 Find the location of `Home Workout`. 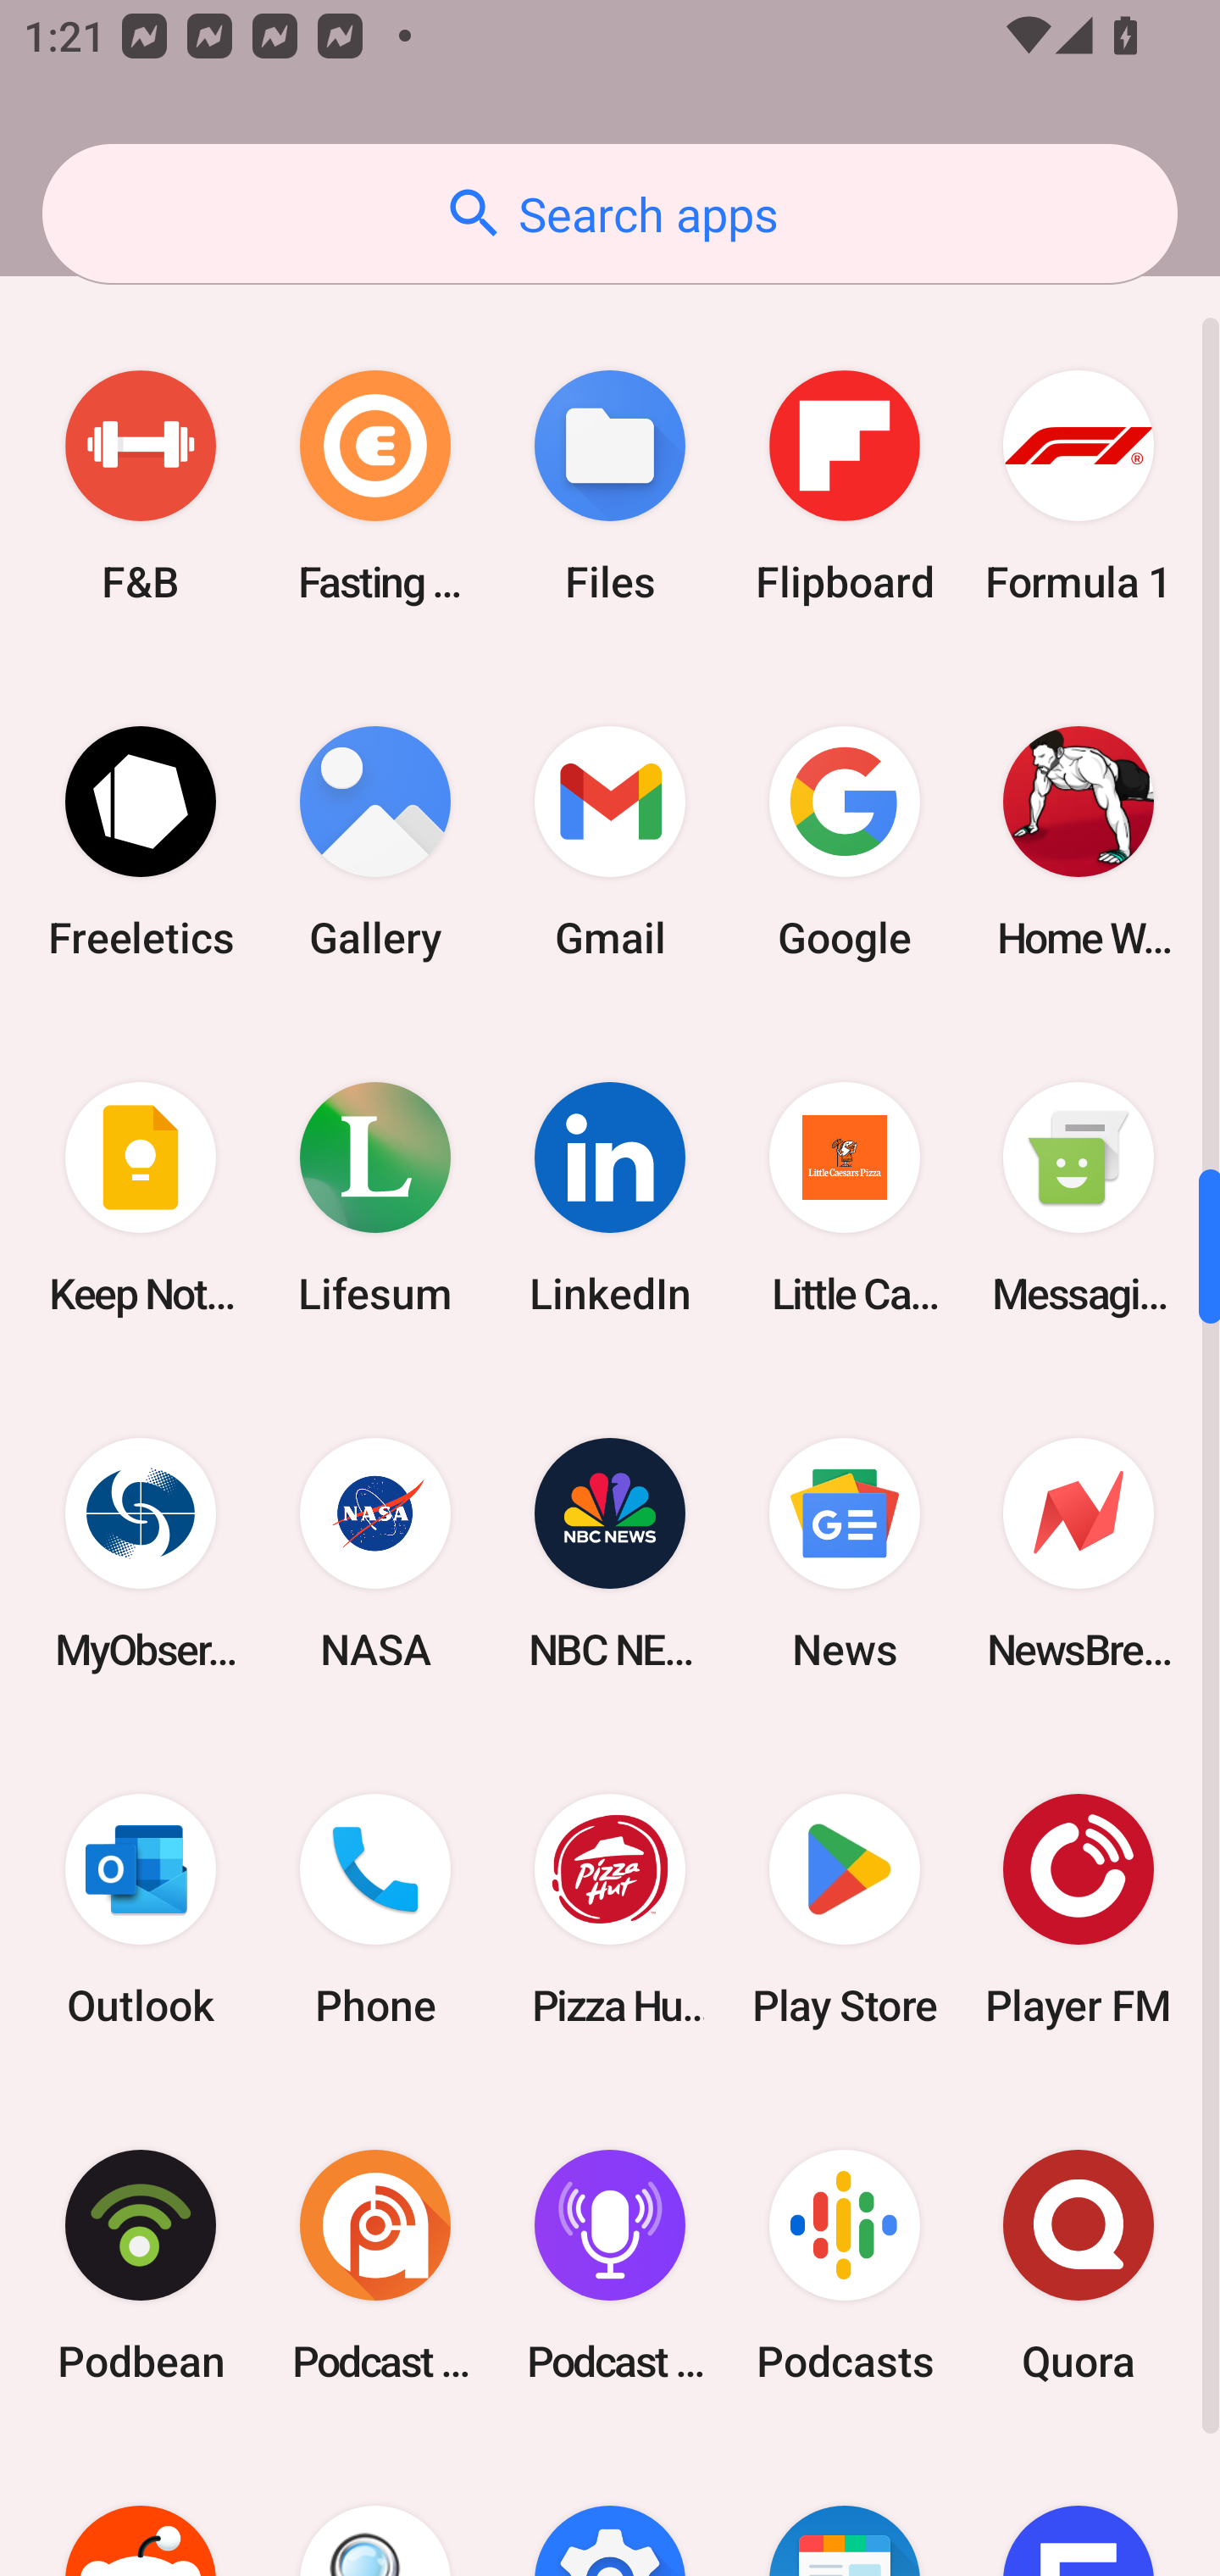

Home Workout is located at coordinates (1079, 842).